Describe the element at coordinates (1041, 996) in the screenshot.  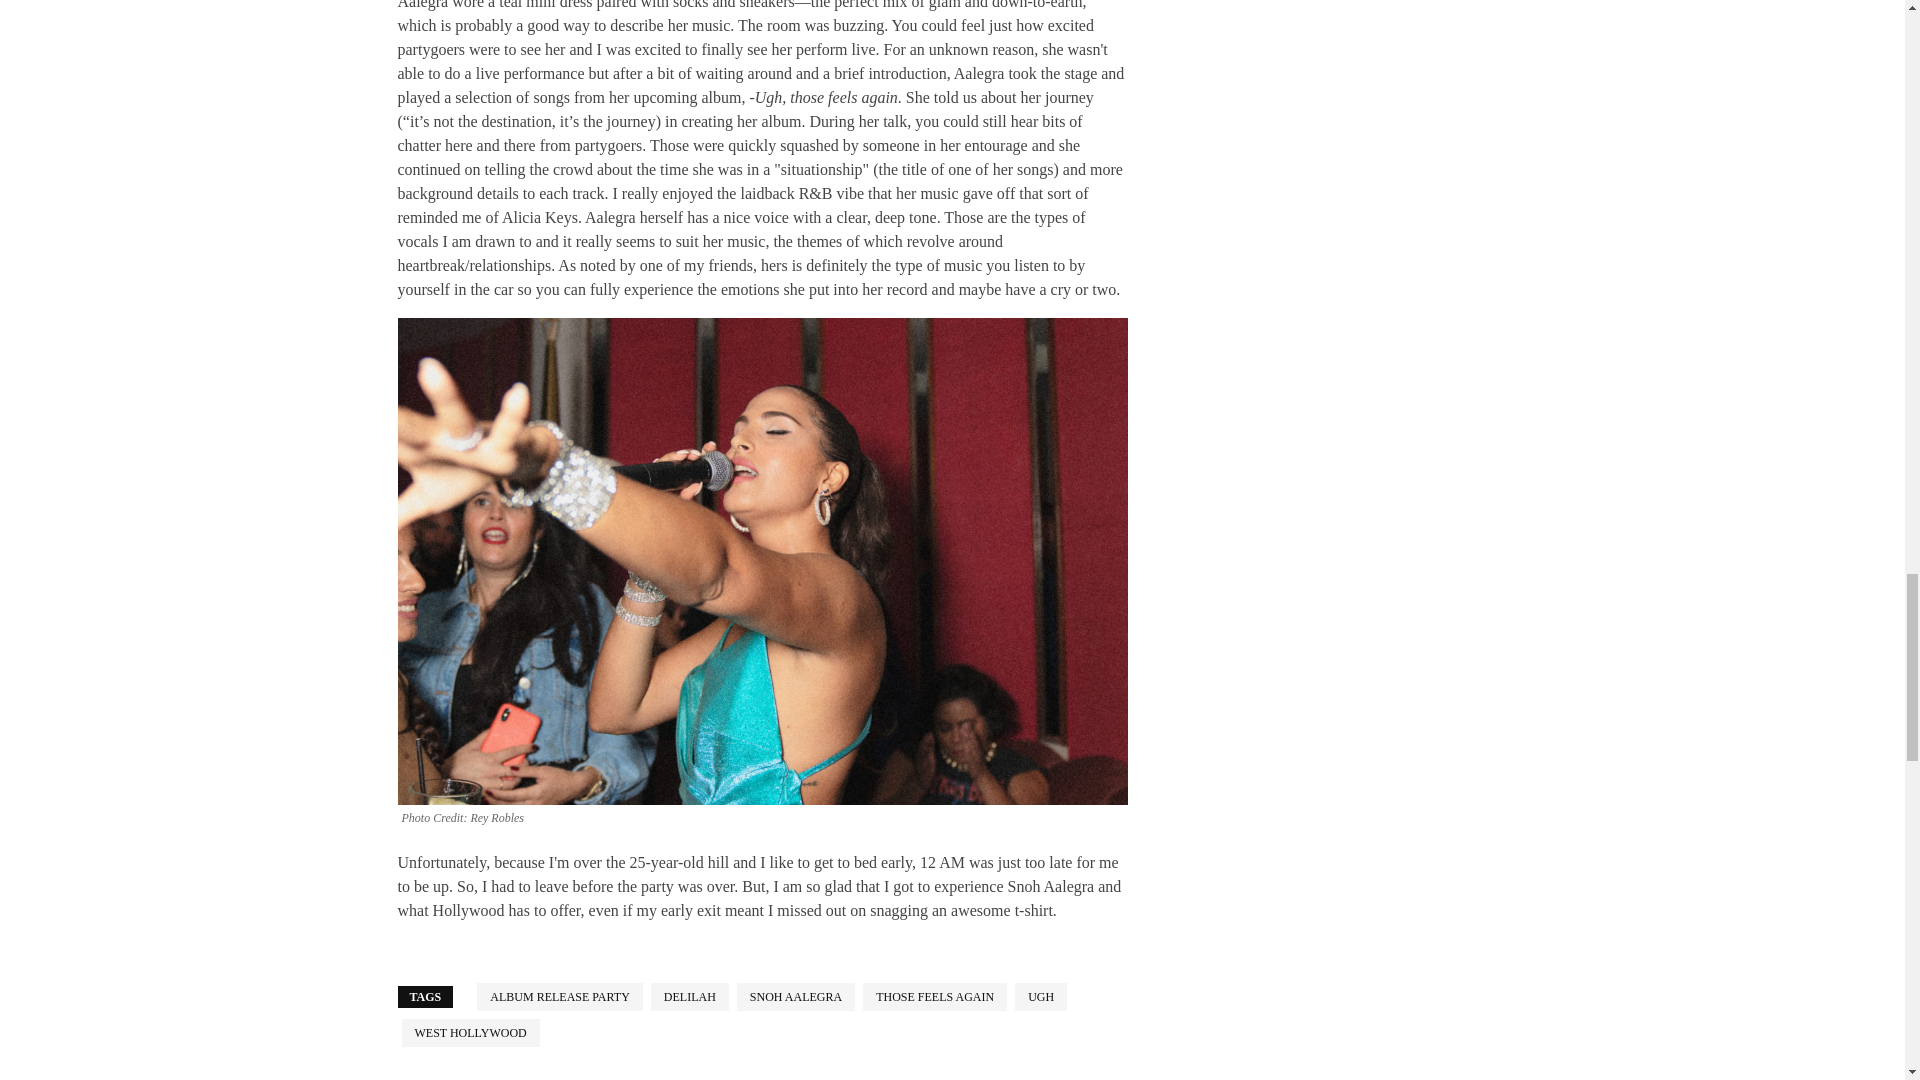
I see `View all posts tagged ugh` at that location.